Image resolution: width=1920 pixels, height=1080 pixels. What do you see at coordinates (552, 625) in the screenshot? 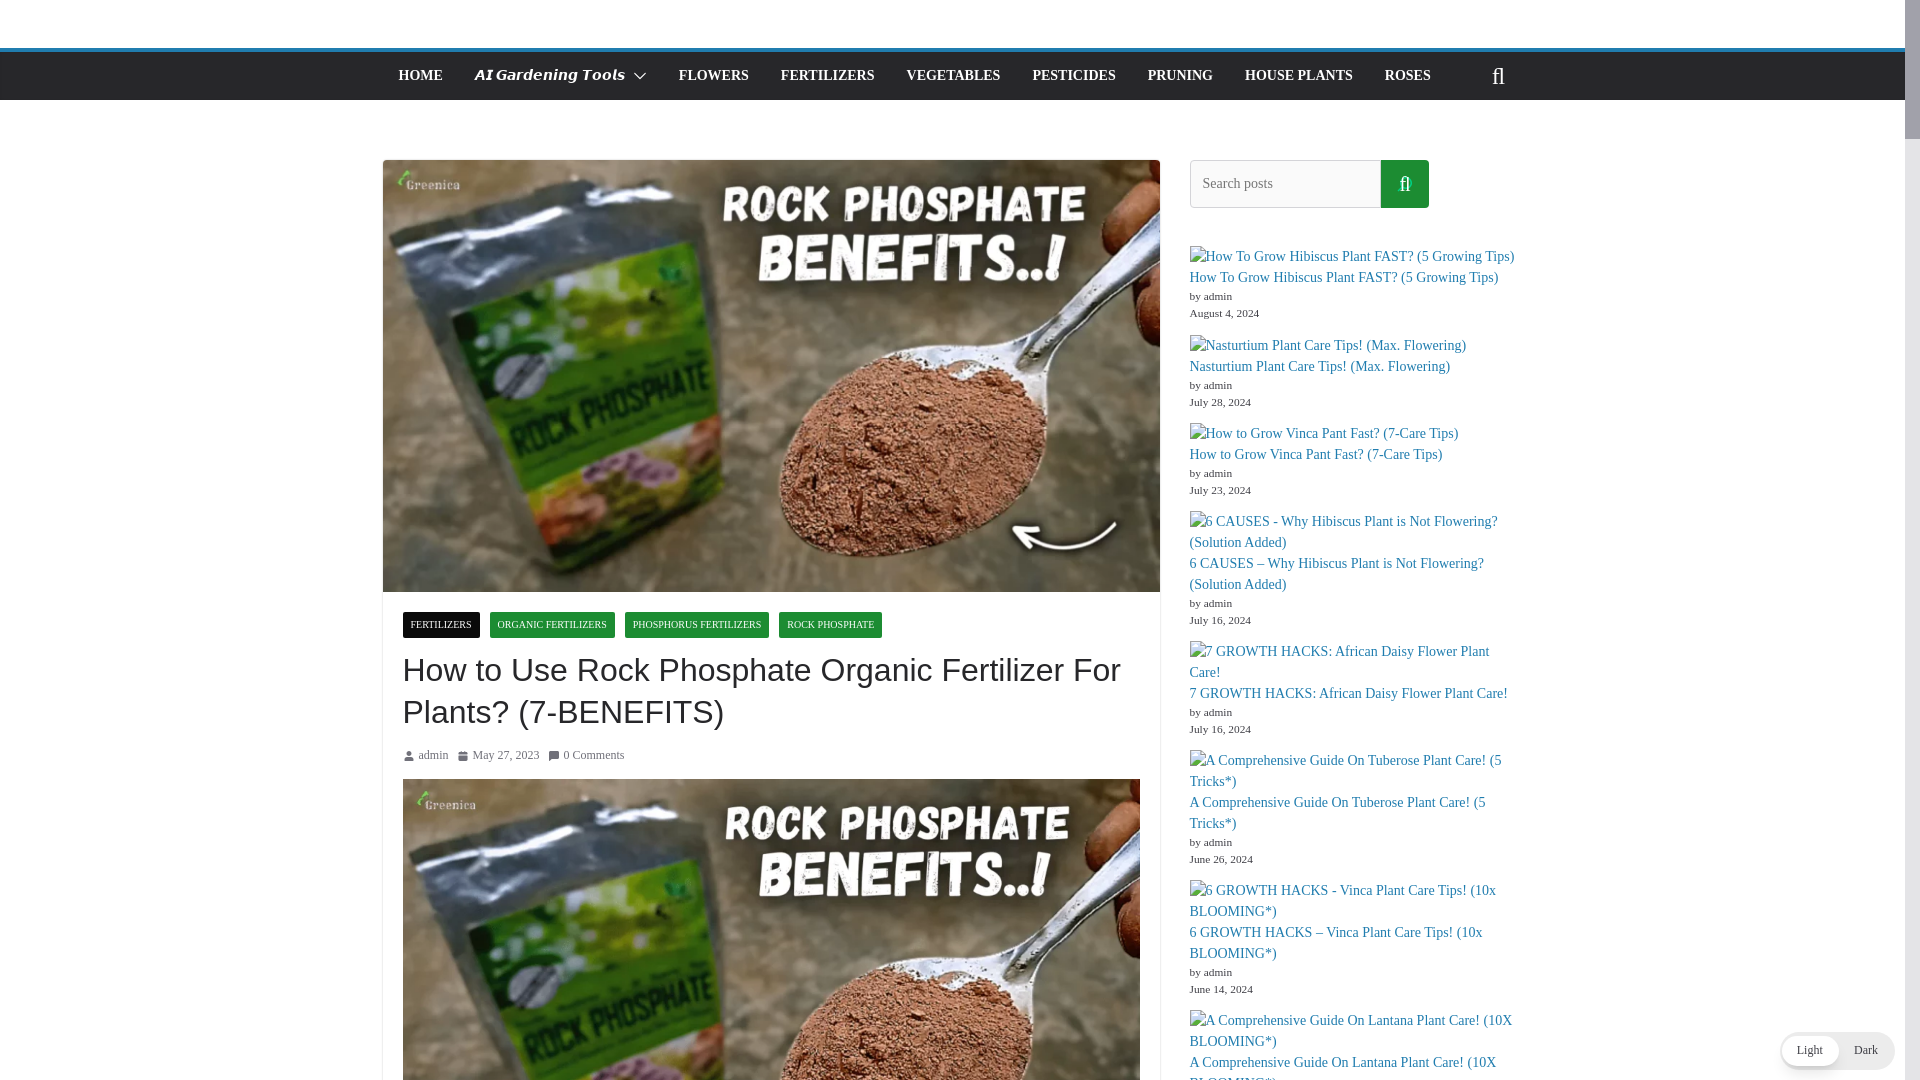
I see `ORGANIC FERTILIZERS` at bounding box center [552, 625].